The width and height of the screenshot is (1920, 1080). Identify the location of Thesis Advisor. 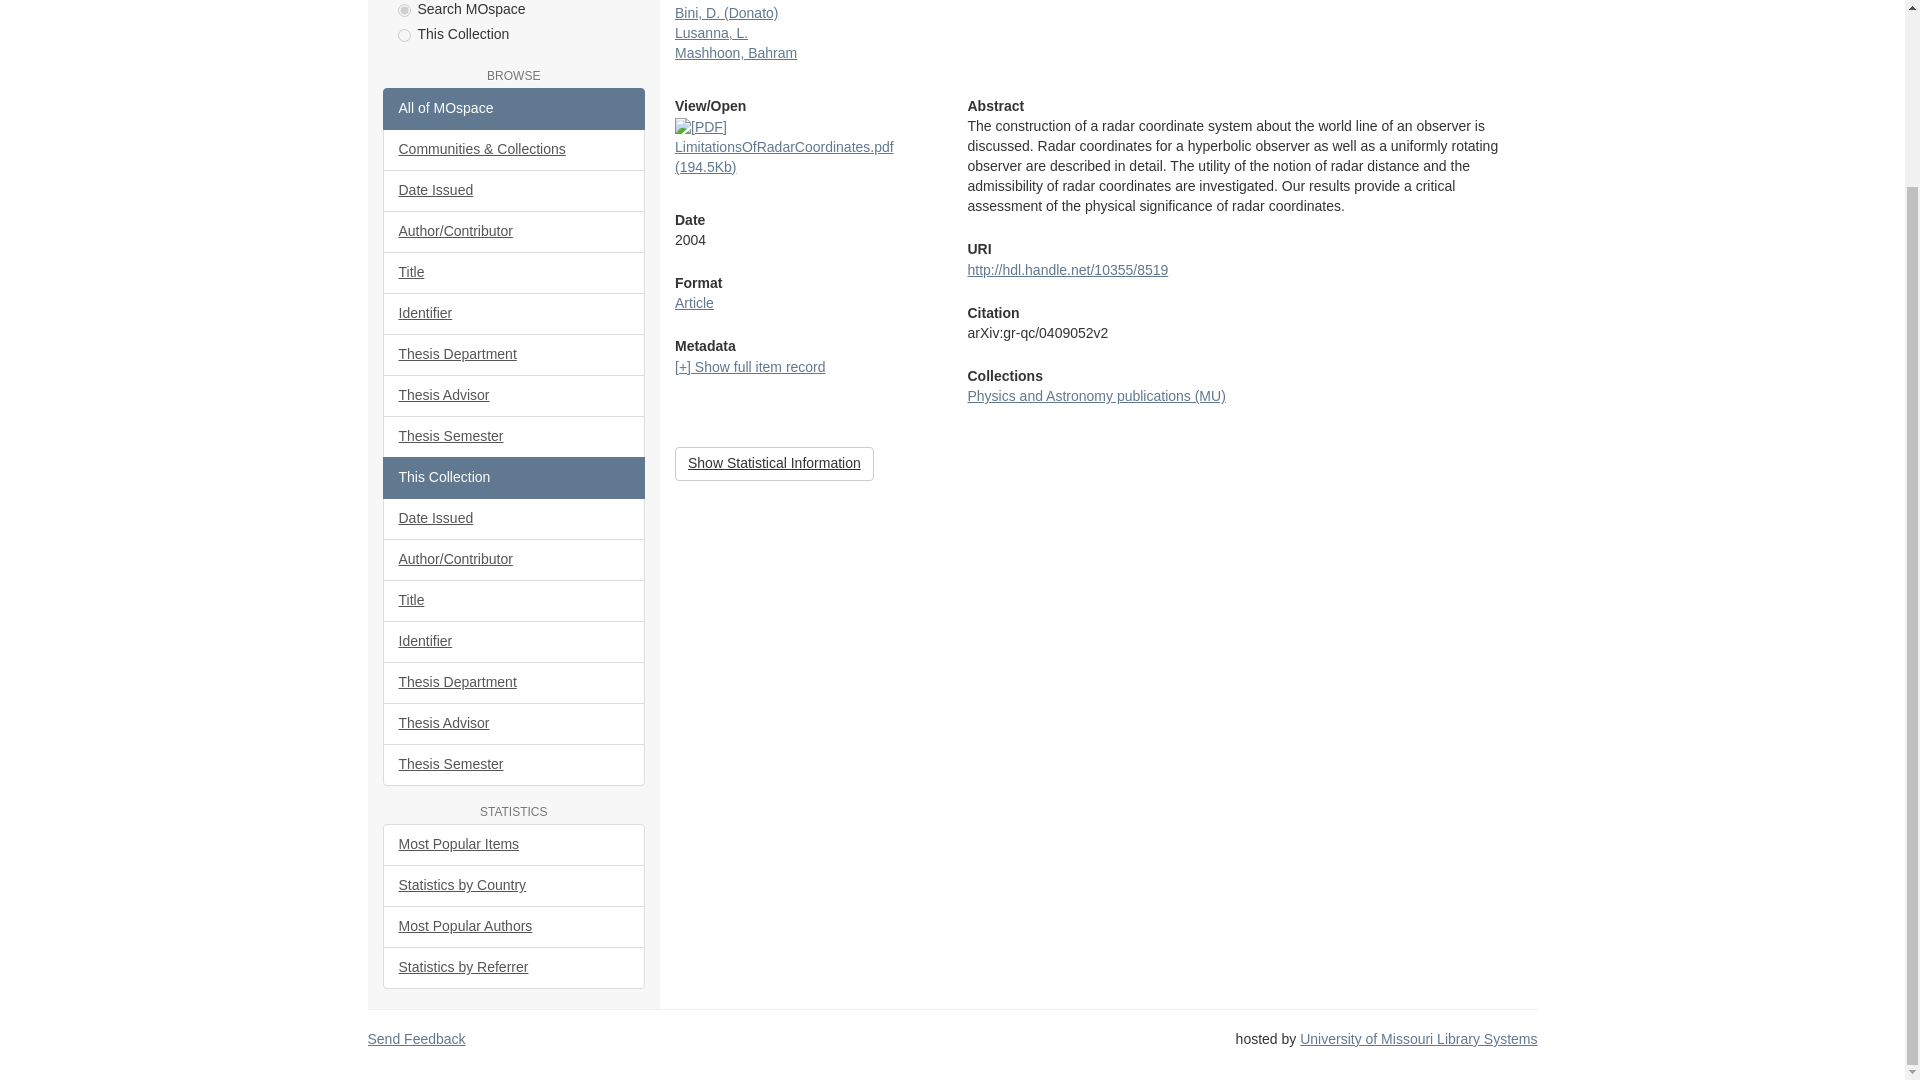
(514, 395).